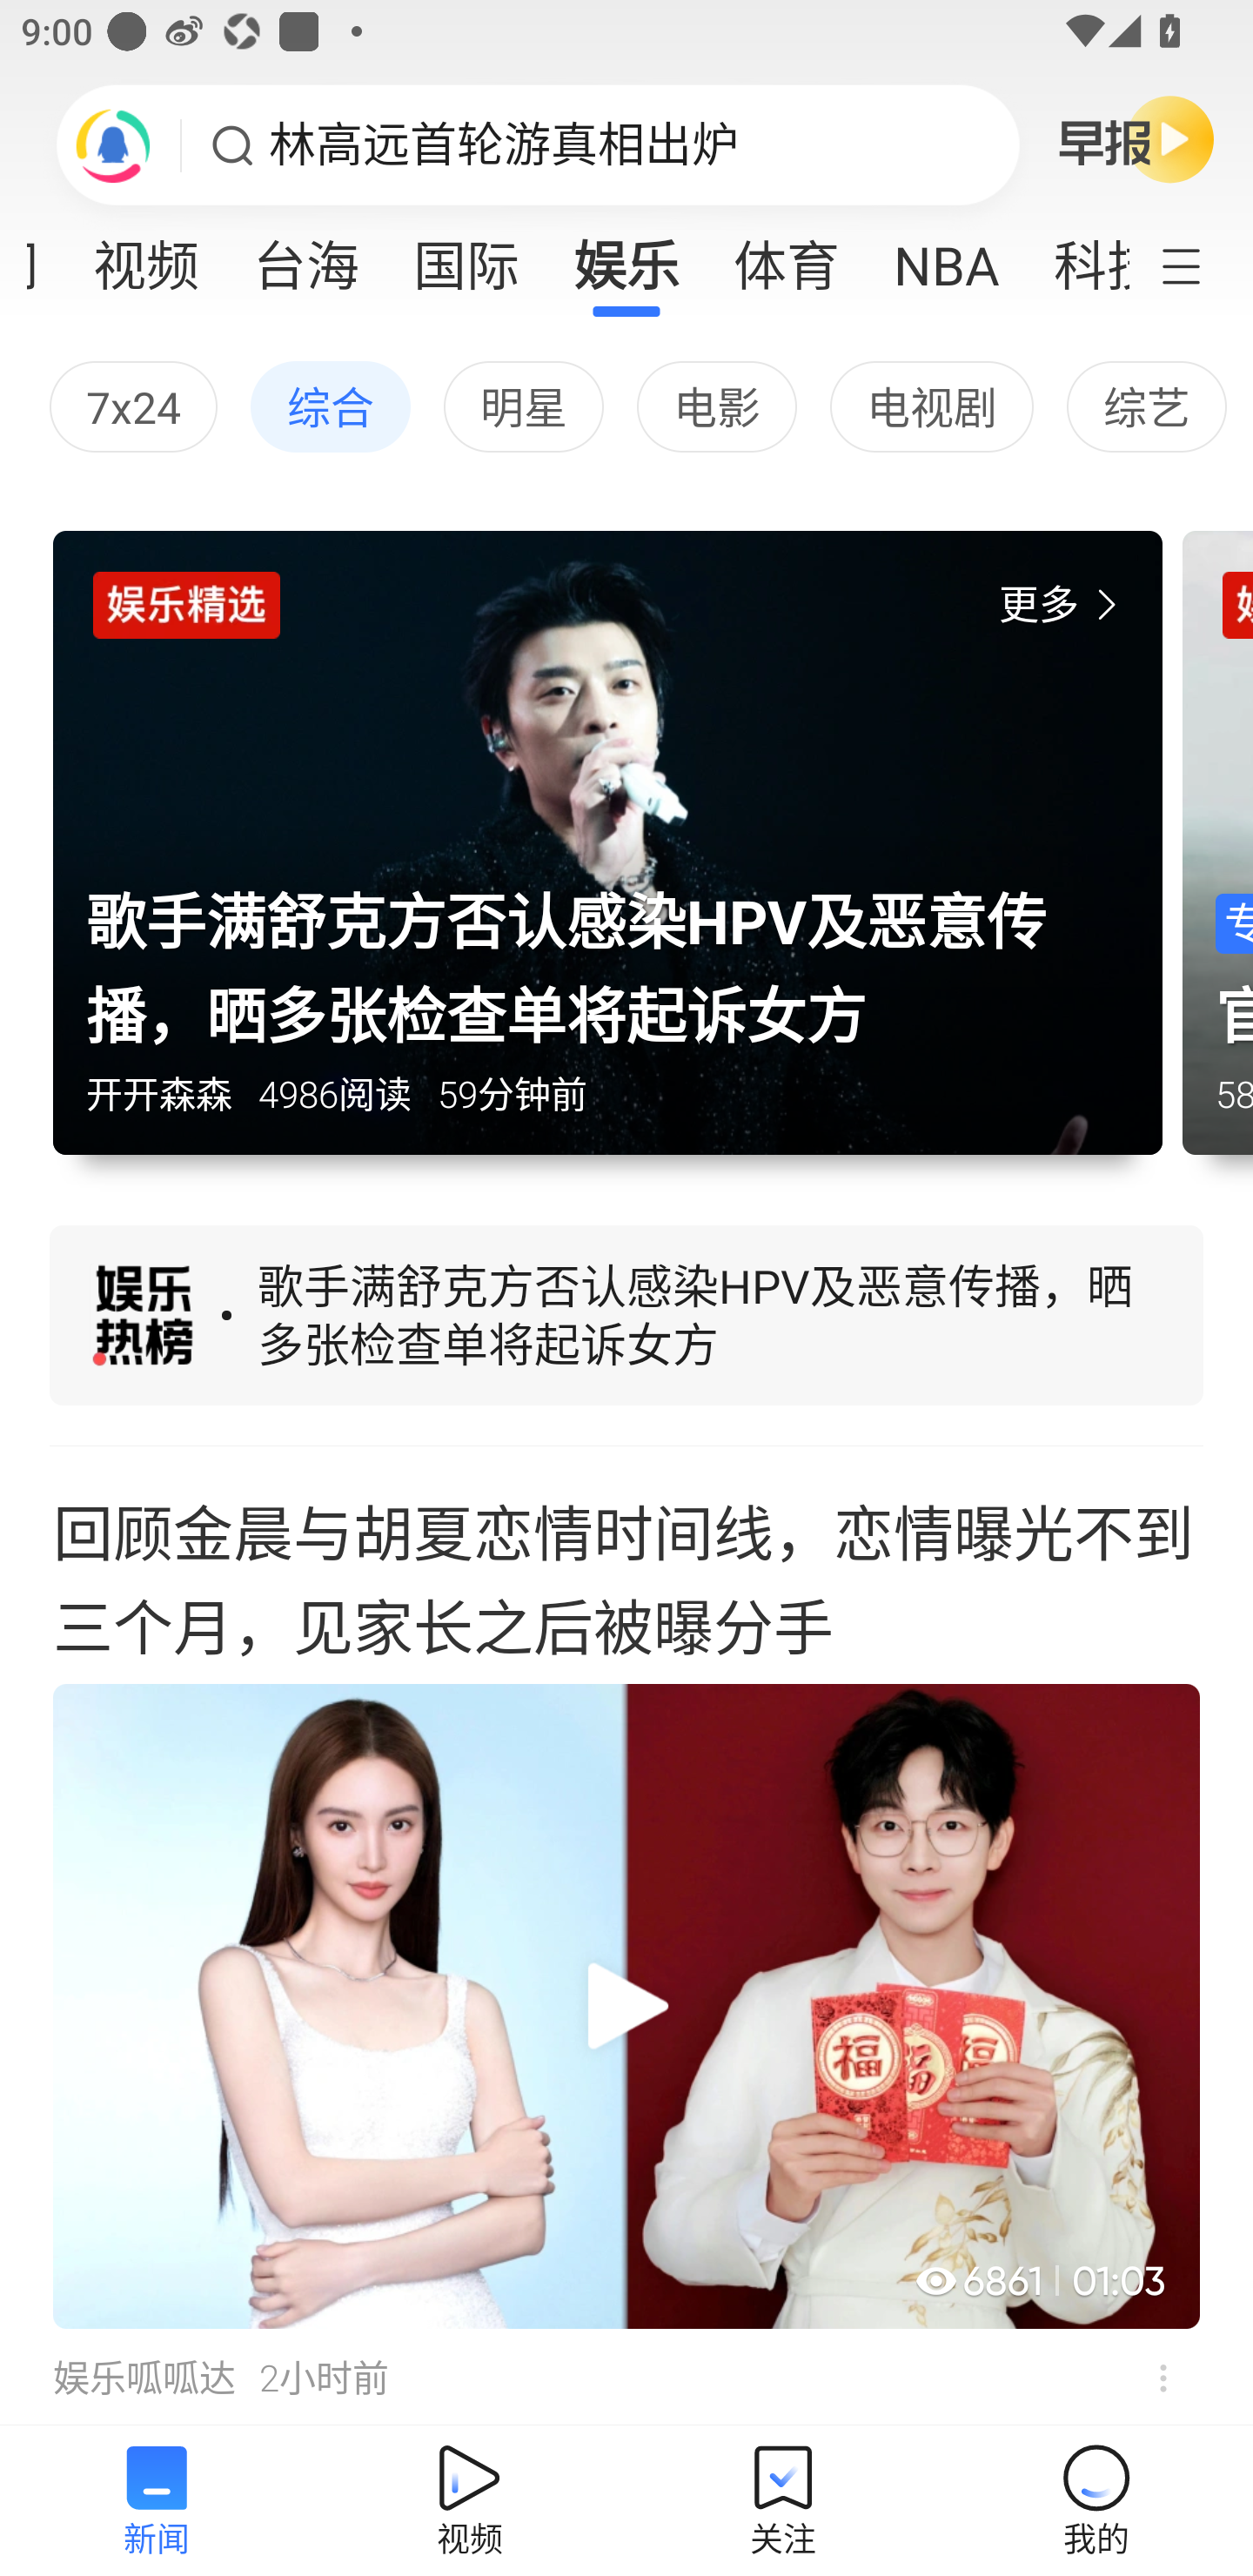 The height and width of the screenshot is (2576, 1253). Describe the element at coordinates (504, 145) in the screenshot. I see `林高远首轮游真相出炉` at that location.